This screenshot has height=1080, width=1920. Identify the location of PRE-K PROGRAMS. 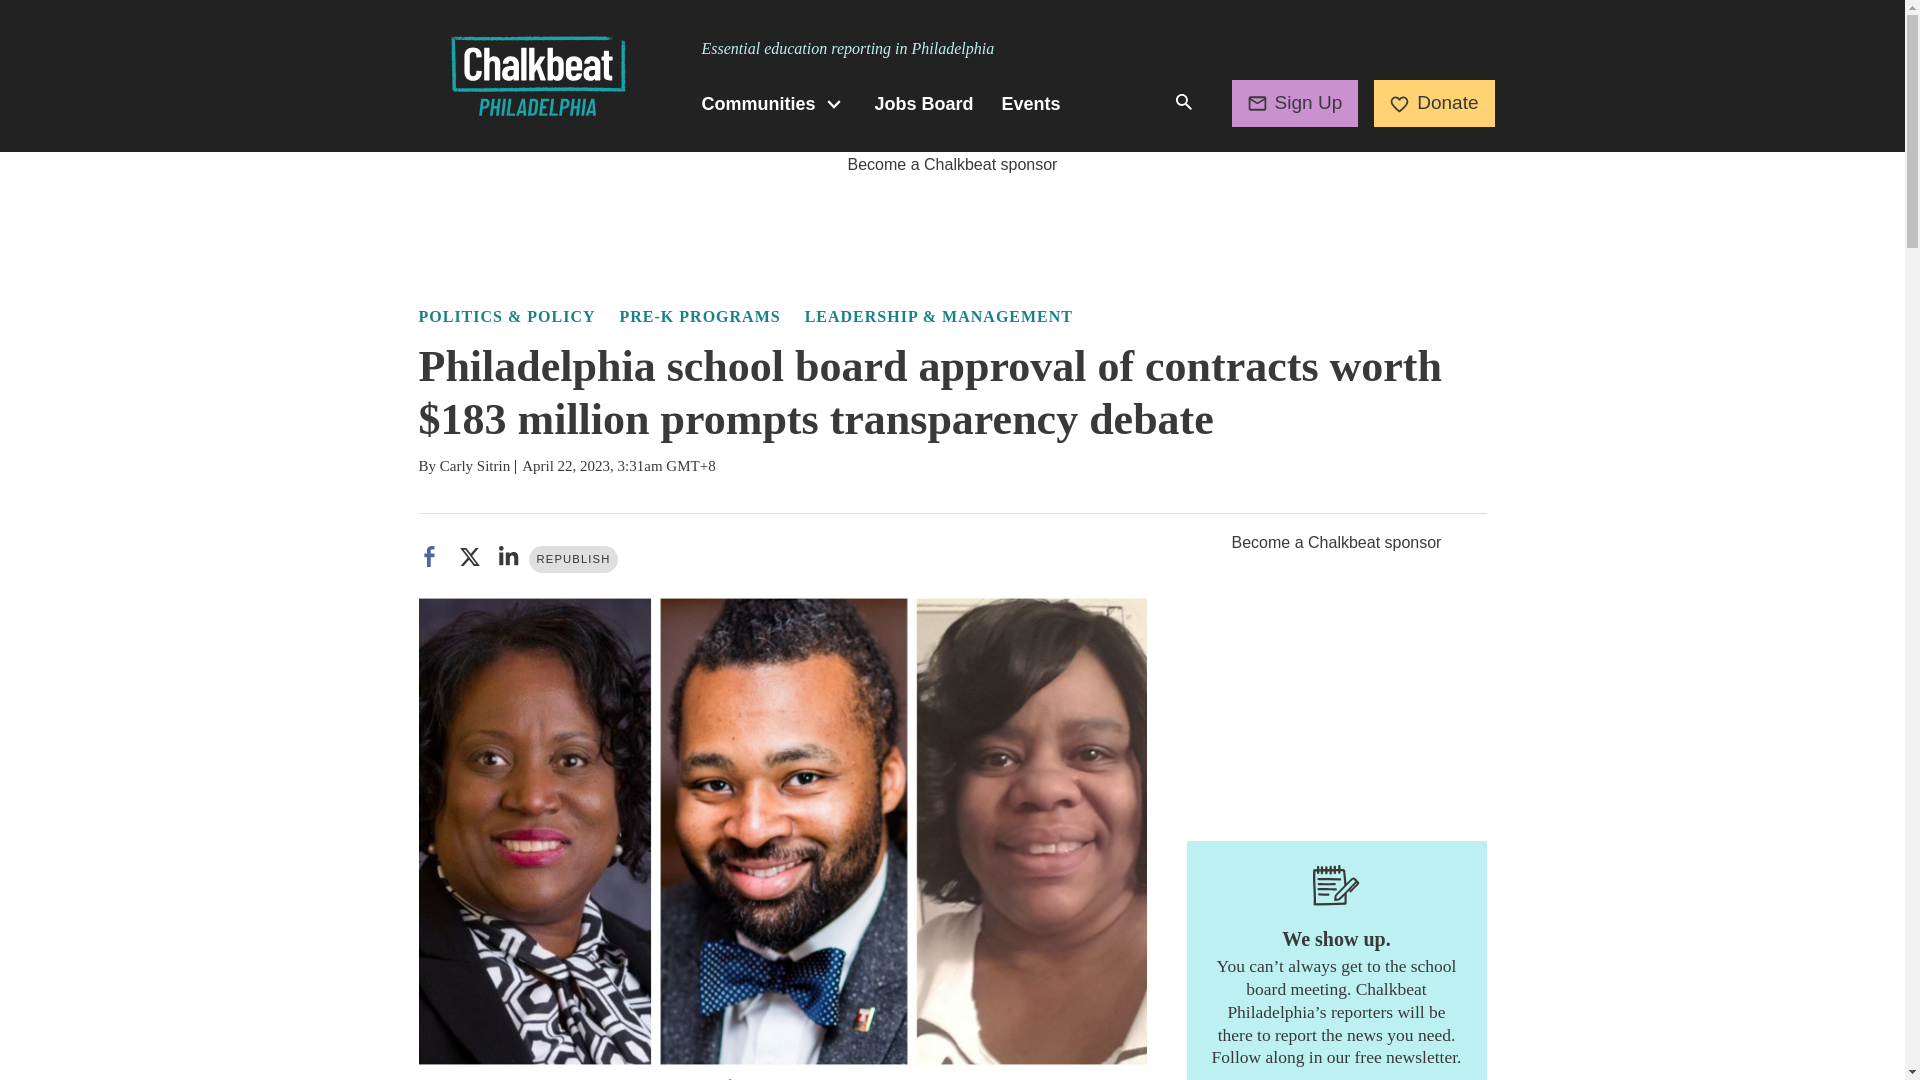
(700, 316).